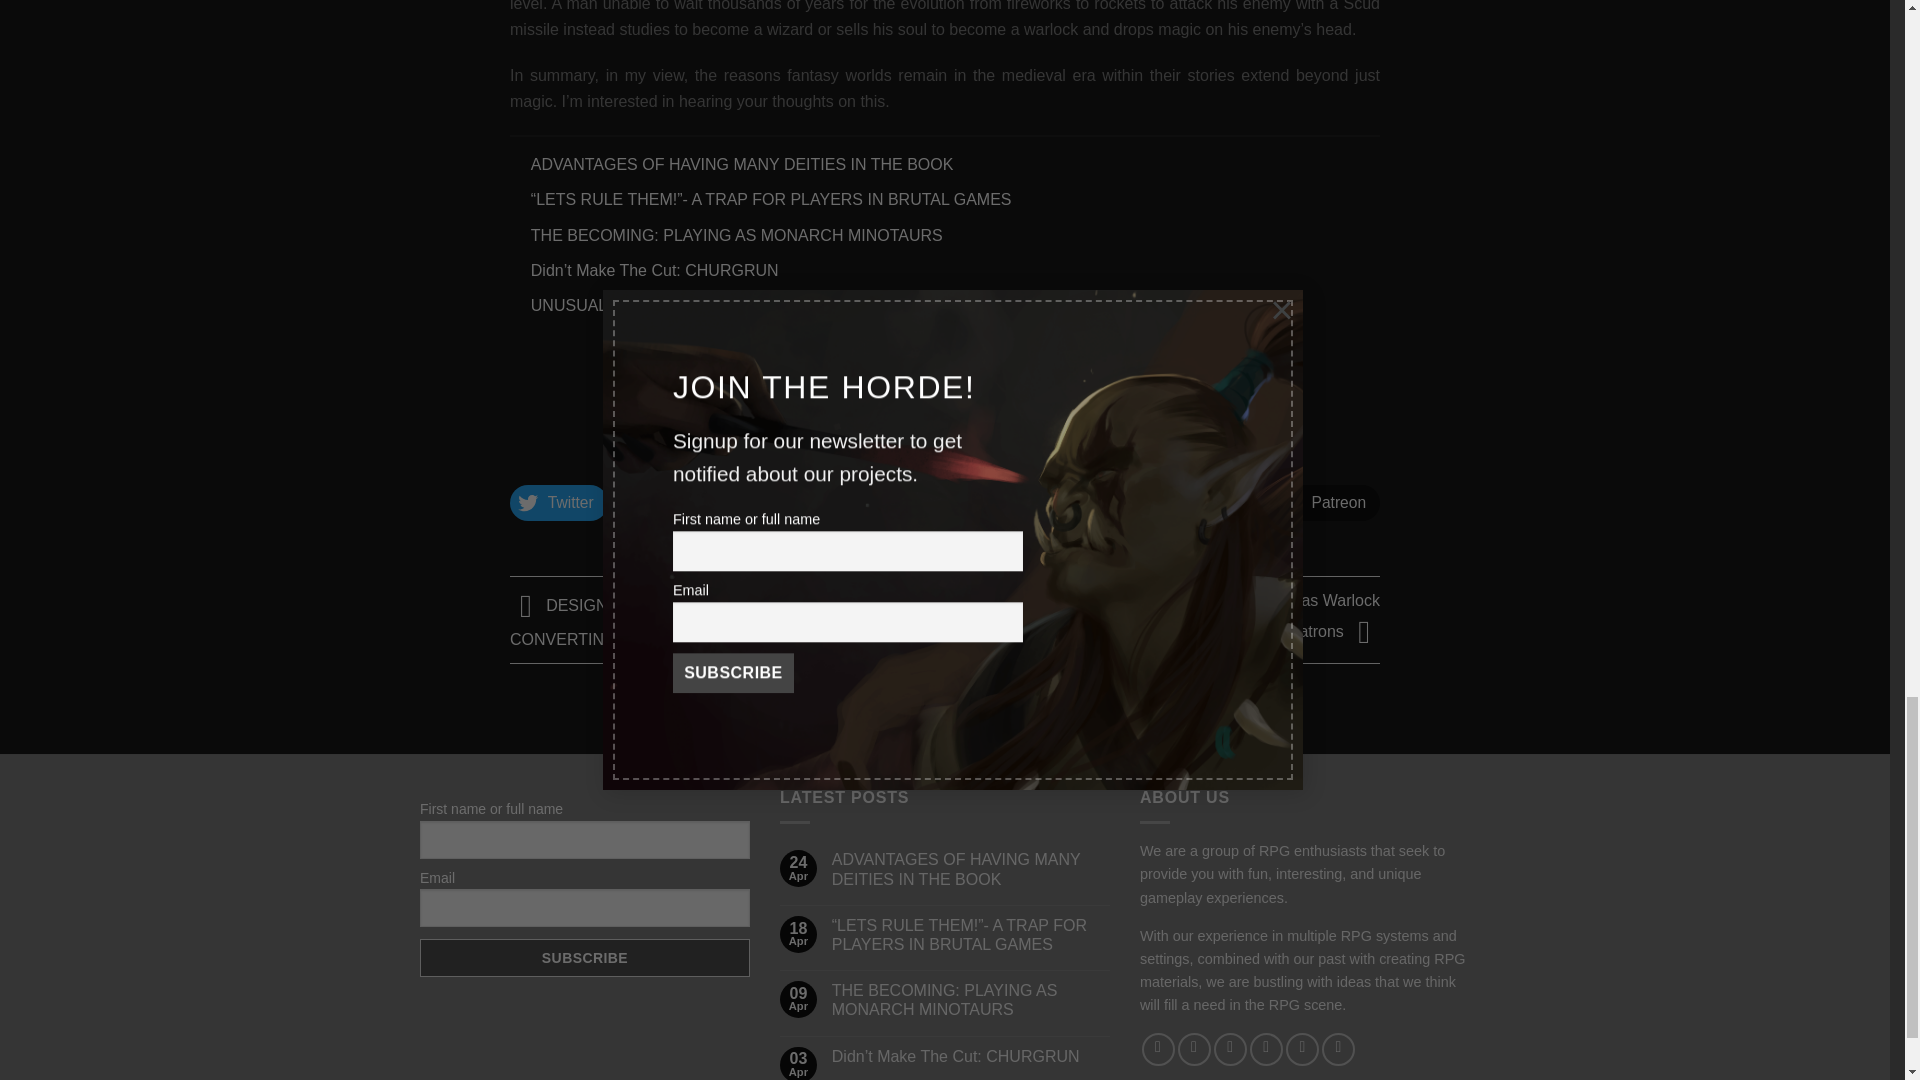  What do you see at coordinates (559, 502) in the screenshot?
I see `Twitter` at bounding box center [559, 502].